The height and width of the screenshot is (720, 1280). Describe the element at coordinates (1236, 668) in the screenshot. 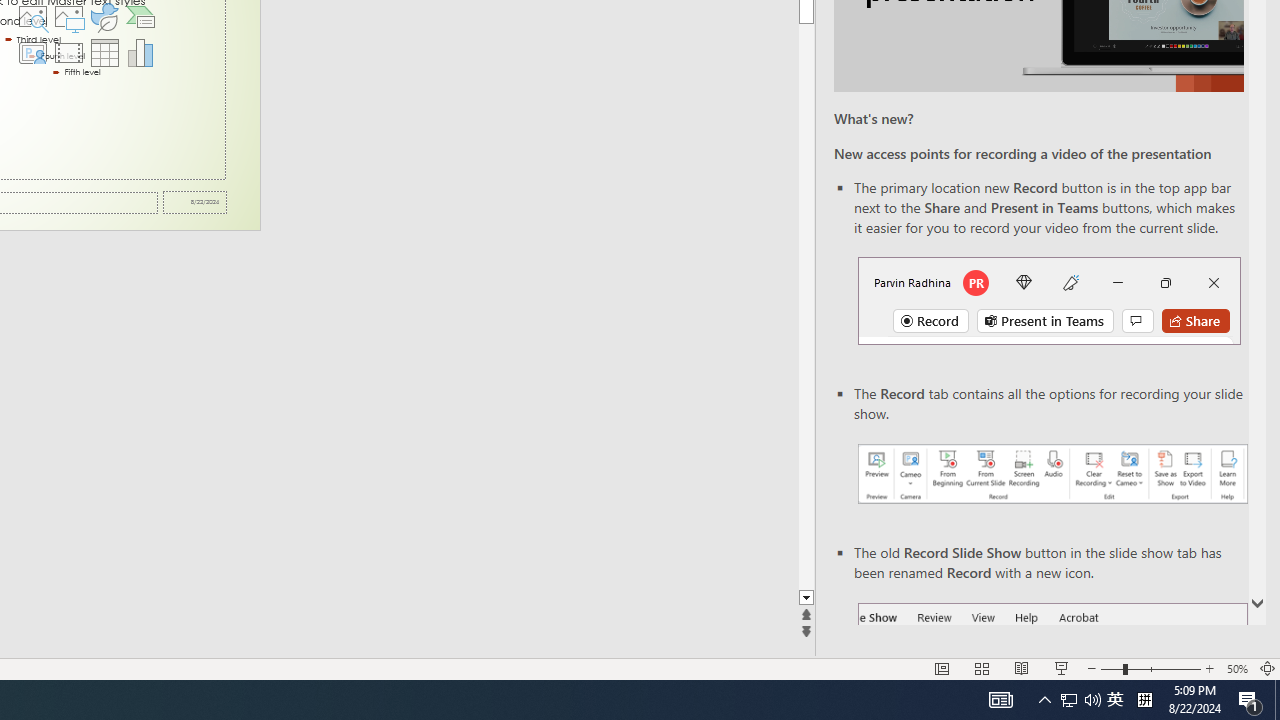

I see `Zoom 50%` at that location.